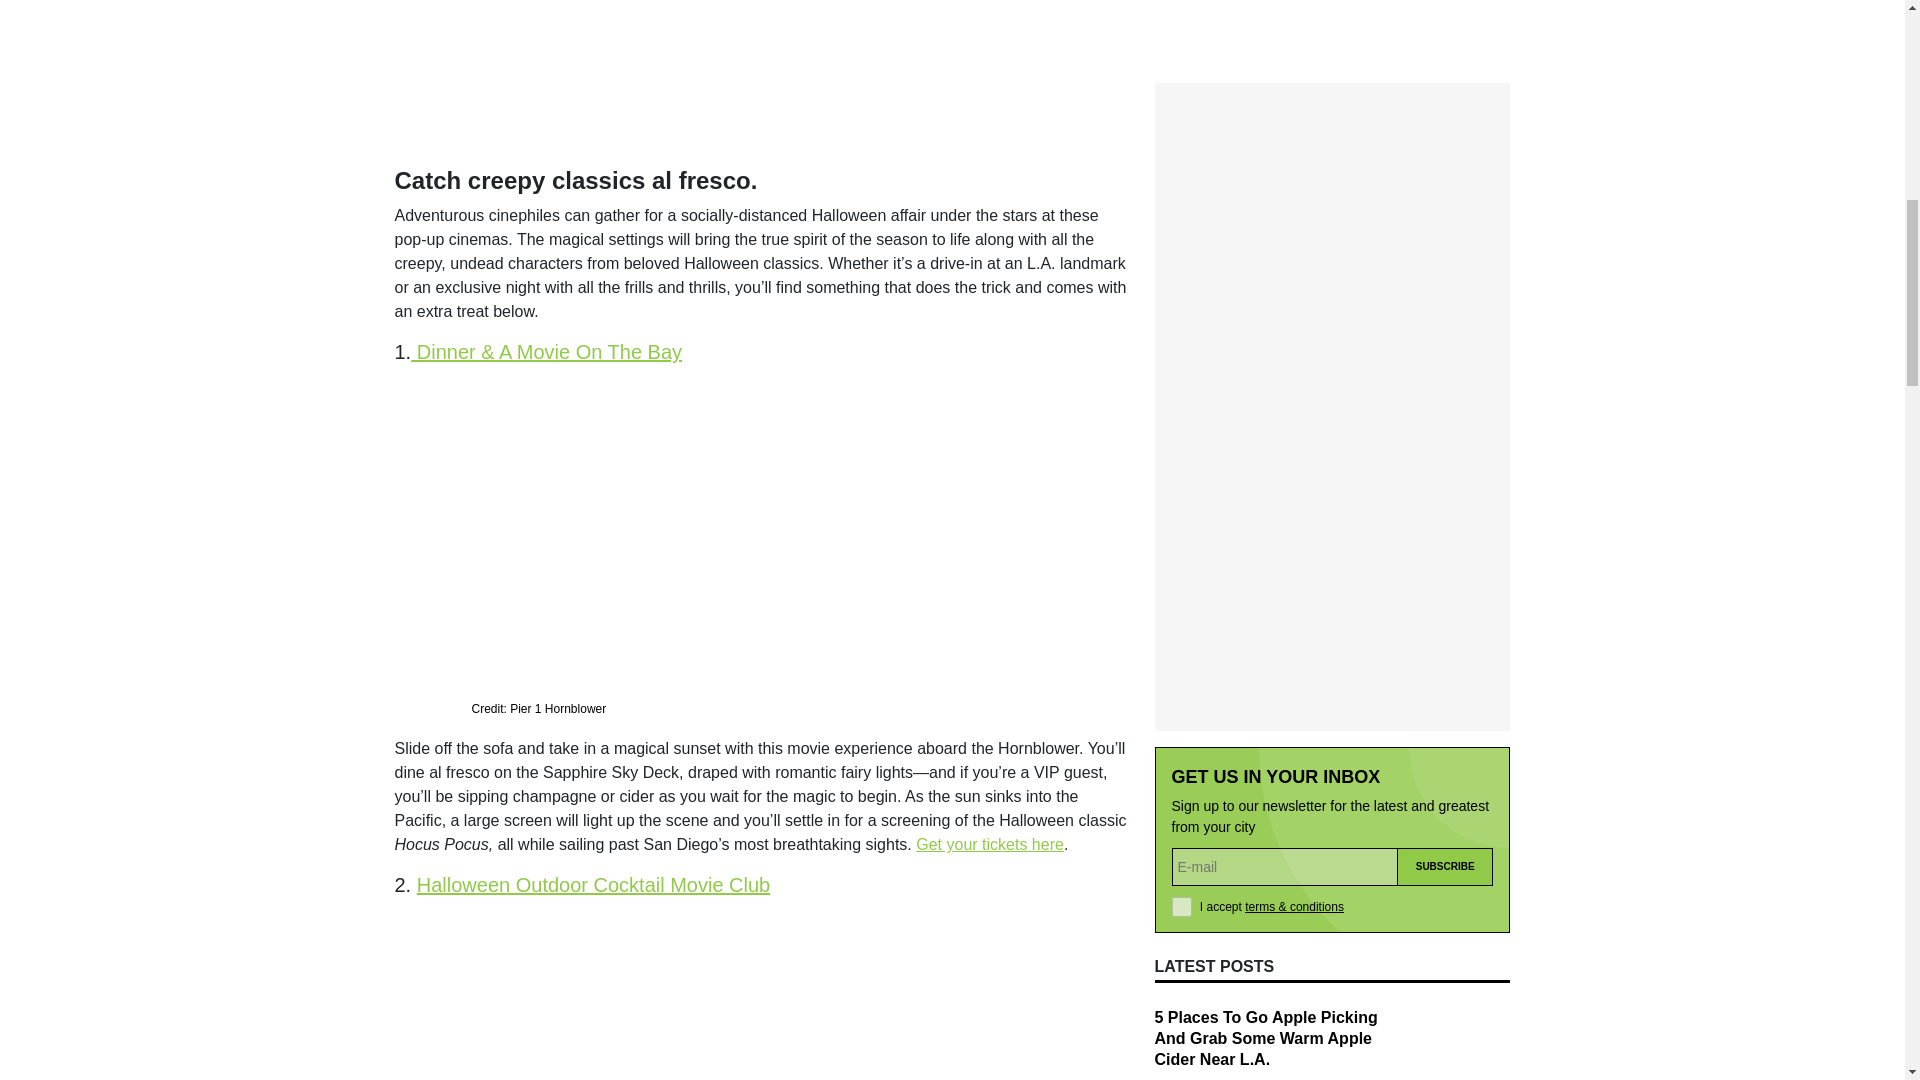 Image resolution: width=1920 pixels, height=1080 pixels. Describe the element at coordinates (1204, 671) in the screenshot. I see `AUGUST 15, 2024` at that location.